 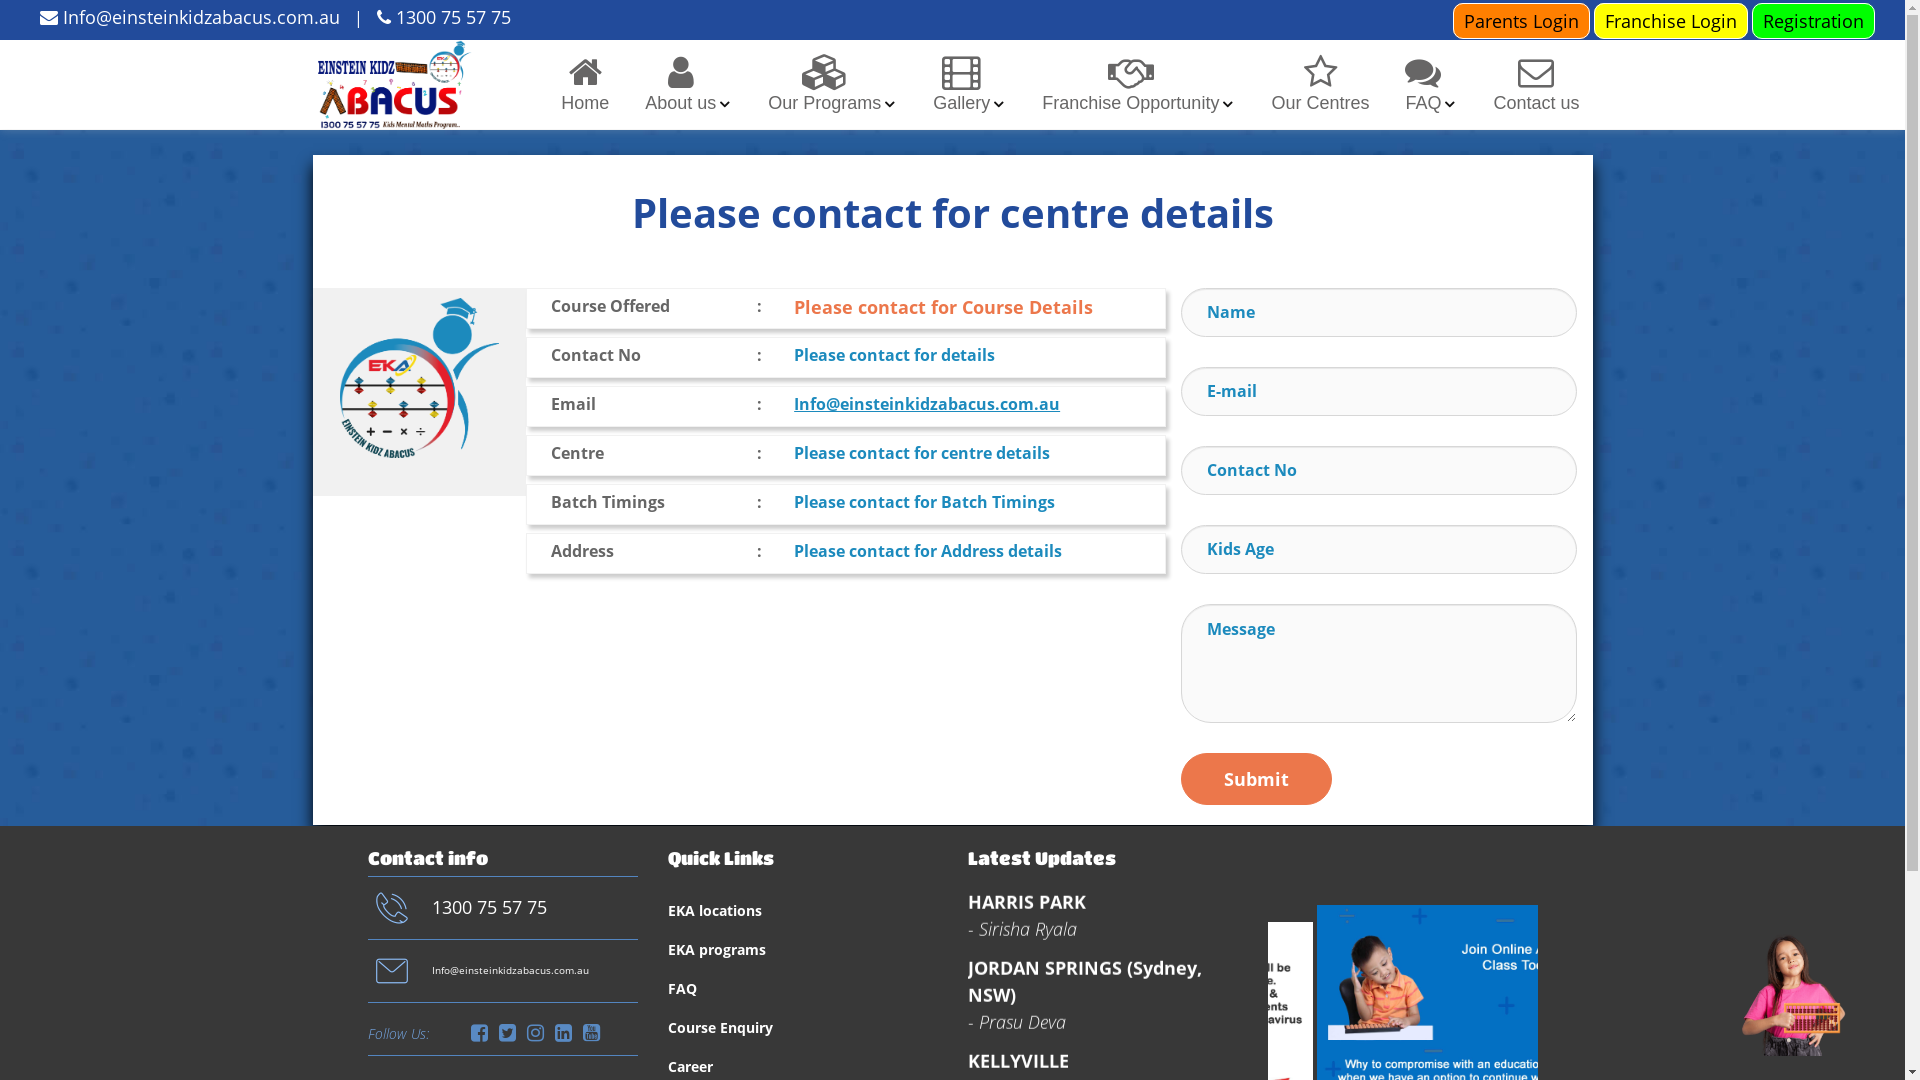 What do you see at coordinates (1814, 20) in the screenshot?
I see `Registration` at bounding box center [1814, 20].